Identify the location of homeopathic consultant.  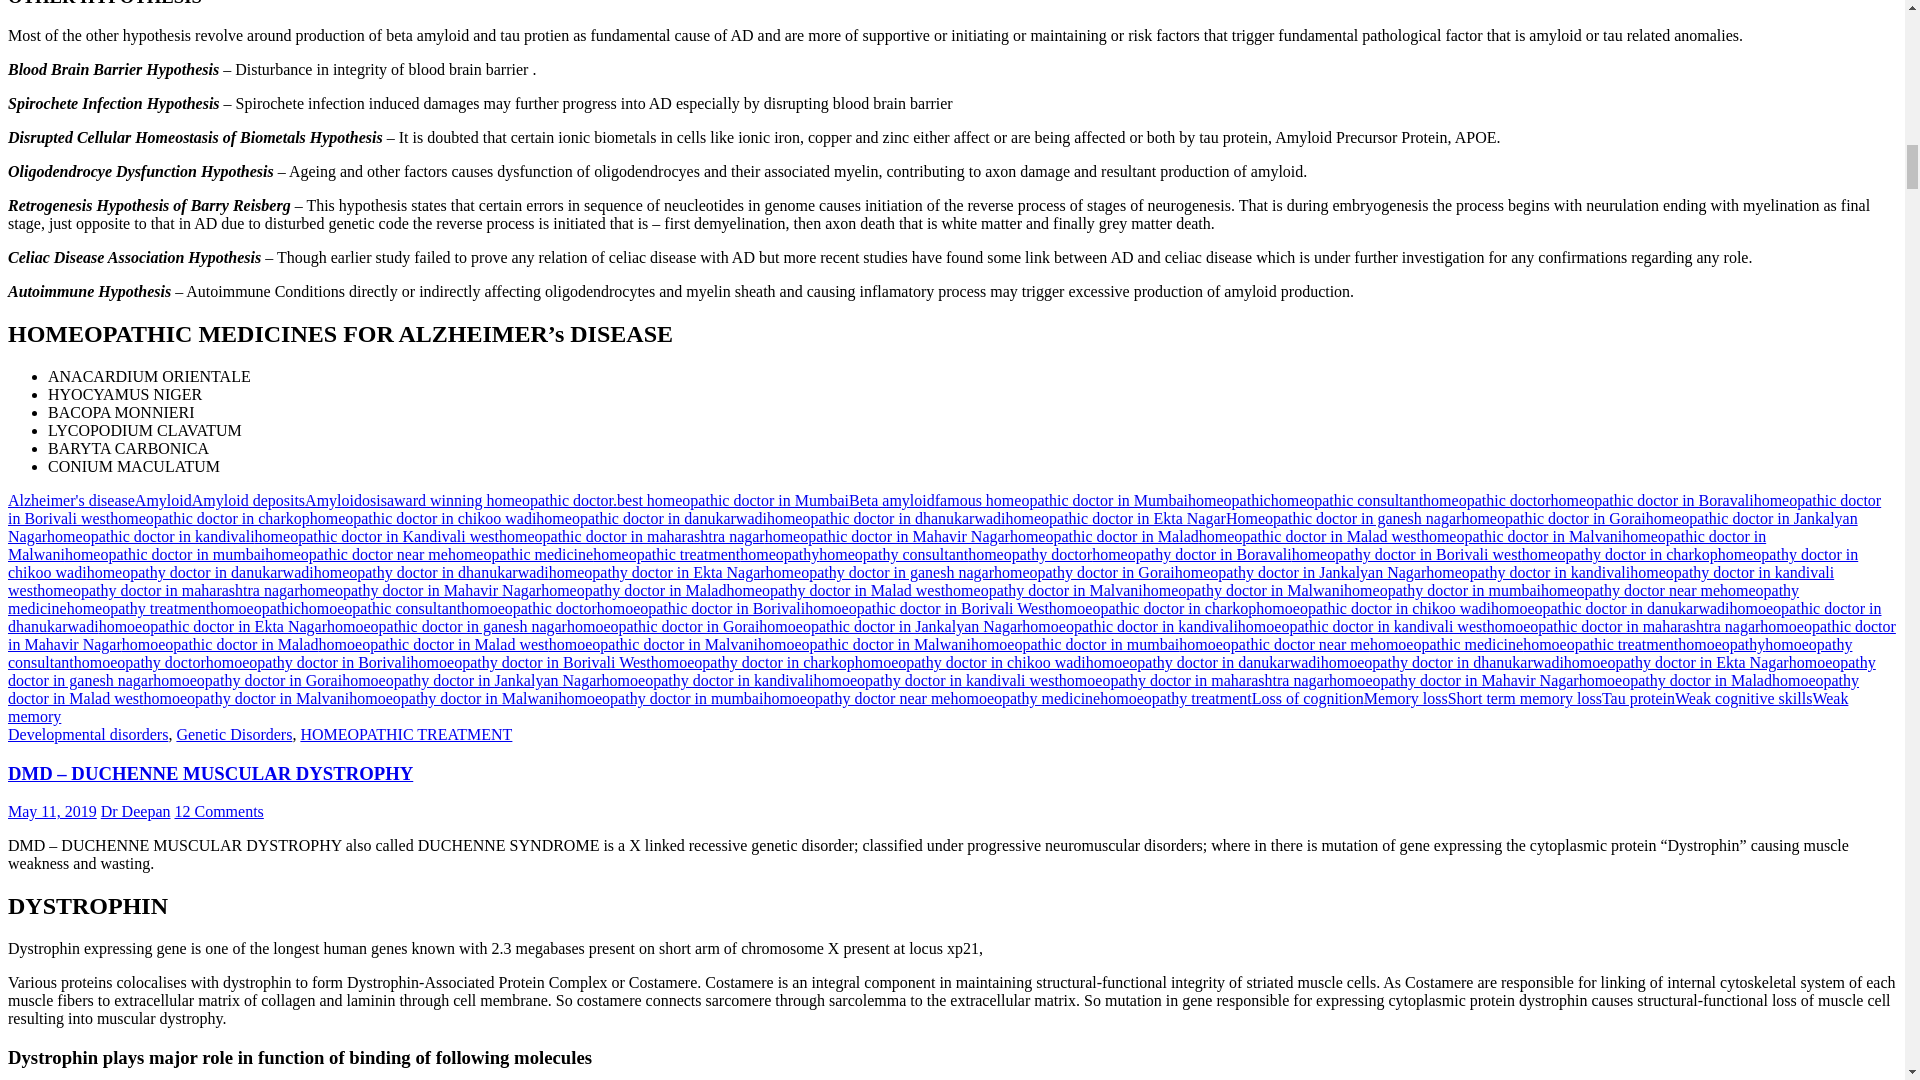
(1346, 500).